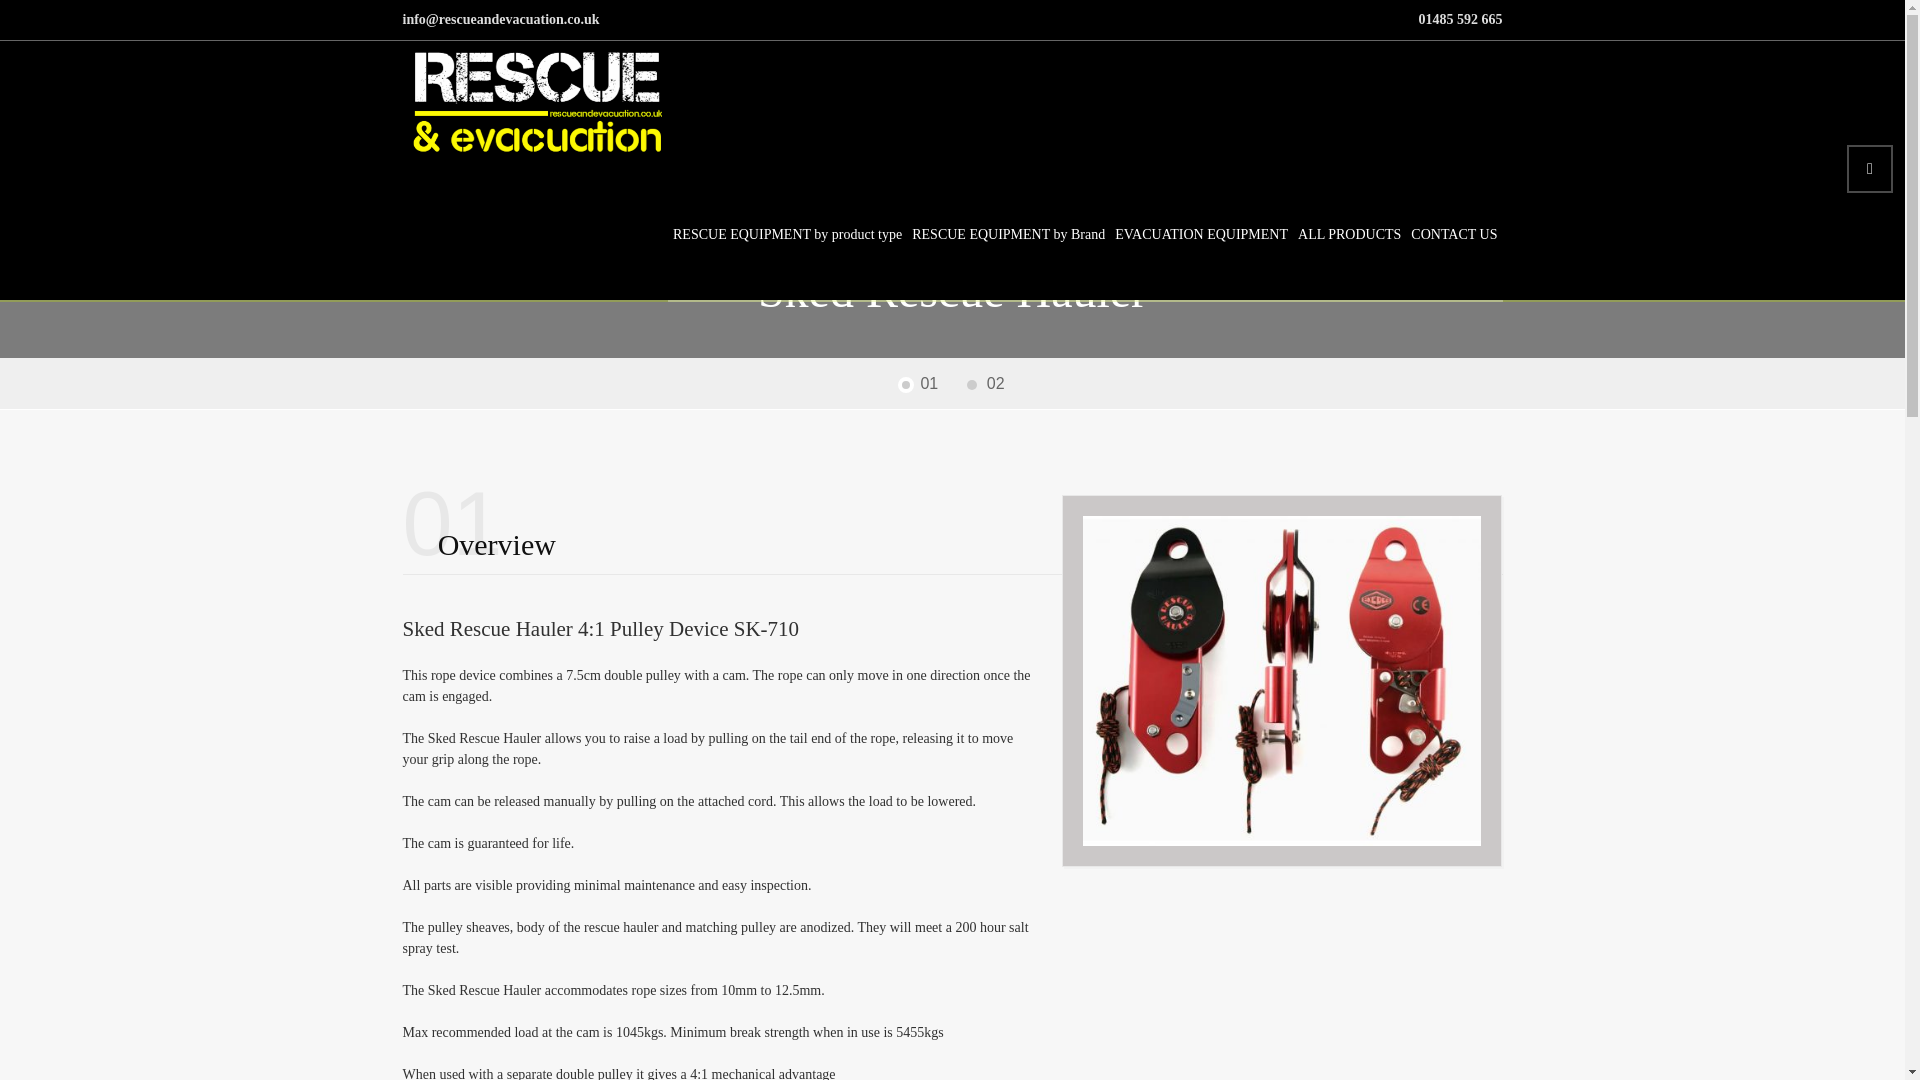 This screenshot has width=1920, height=1080. I want to click on Rescue Equipment, so click(1062, 246).